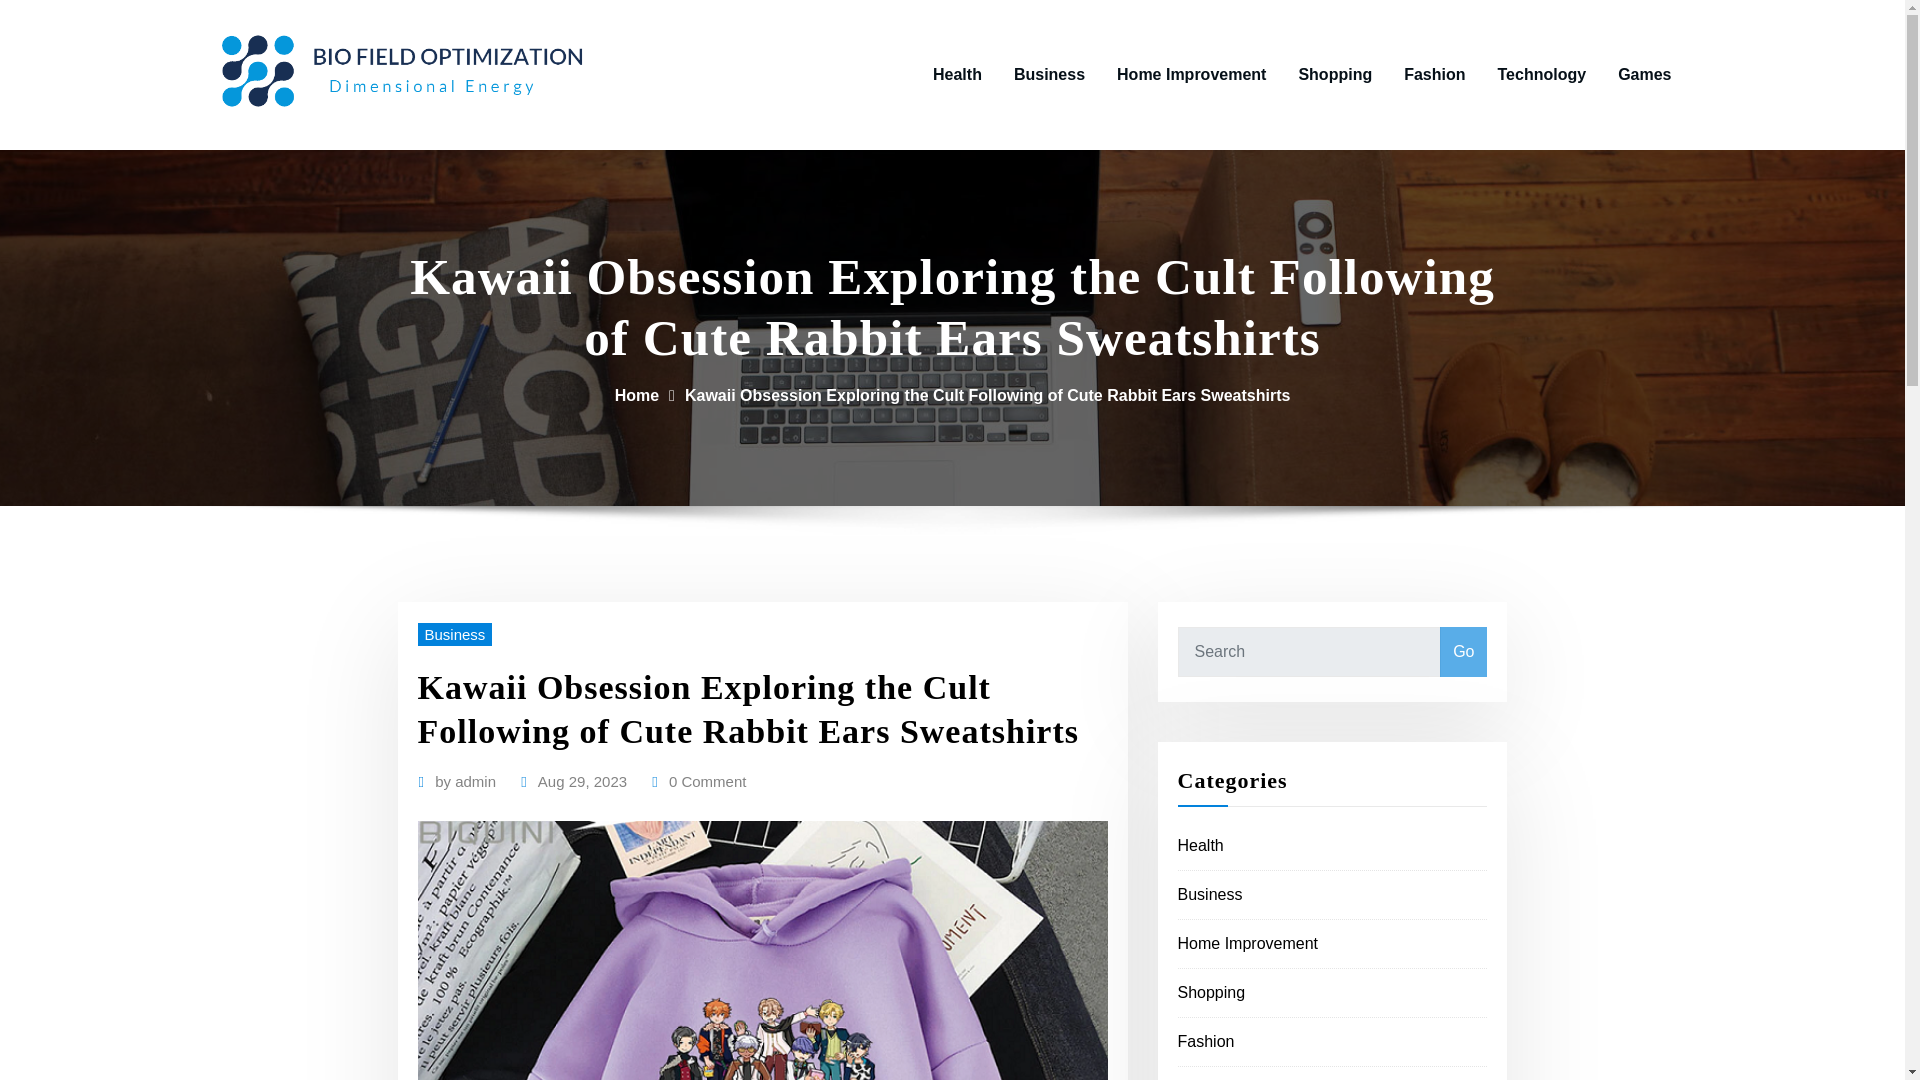 The image size is (1920, 1080). I want to click on by admin, so click(465, 781).